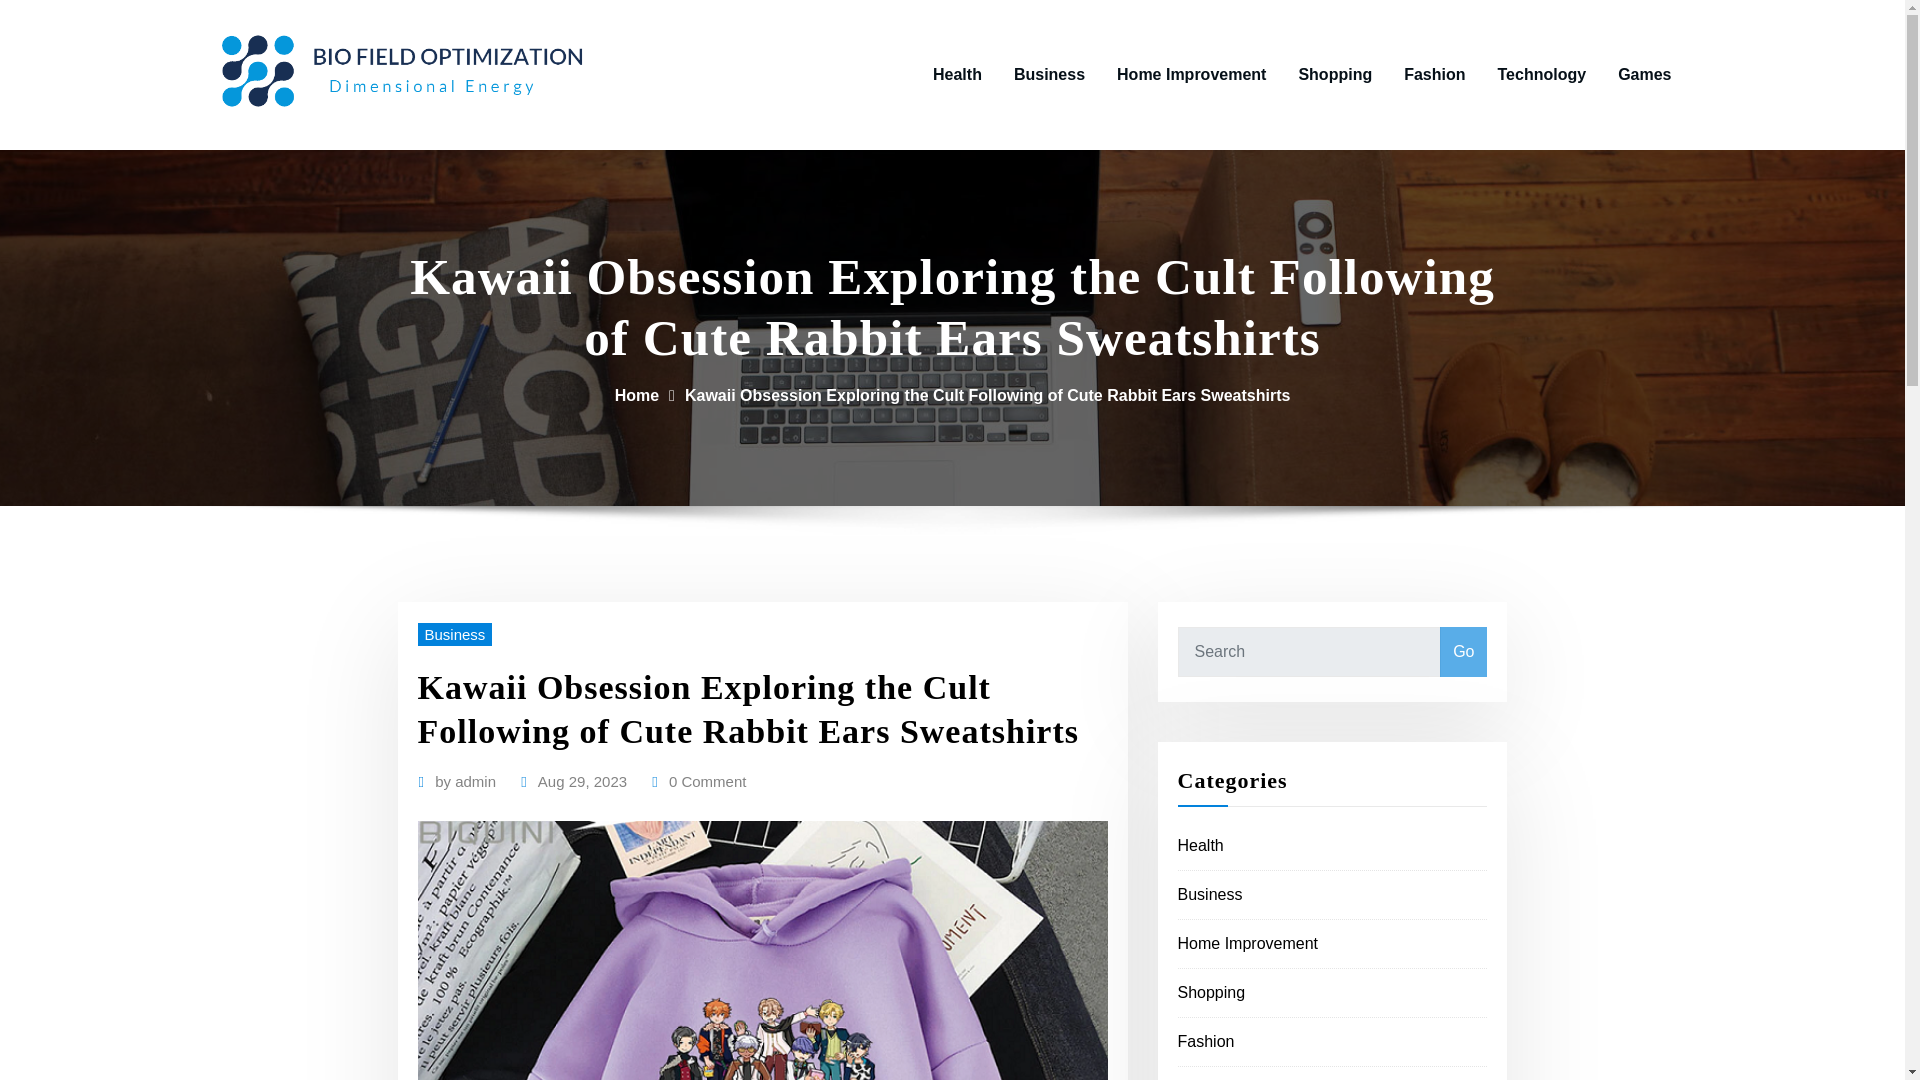 The image size is (1920, 1080). I want to click on by admin, so click(465, 781).